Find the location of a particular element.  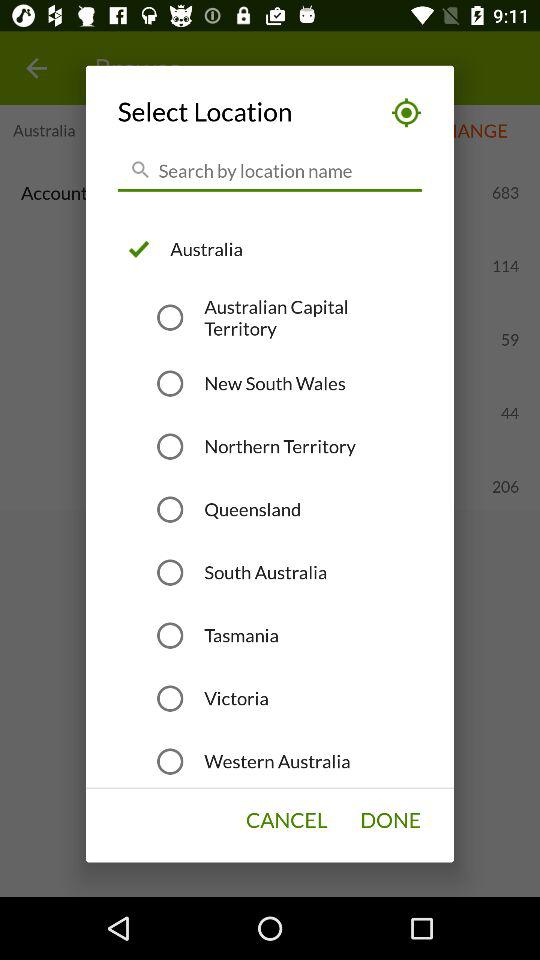

press item to the right of select location item is located at coordinates (400, 112).